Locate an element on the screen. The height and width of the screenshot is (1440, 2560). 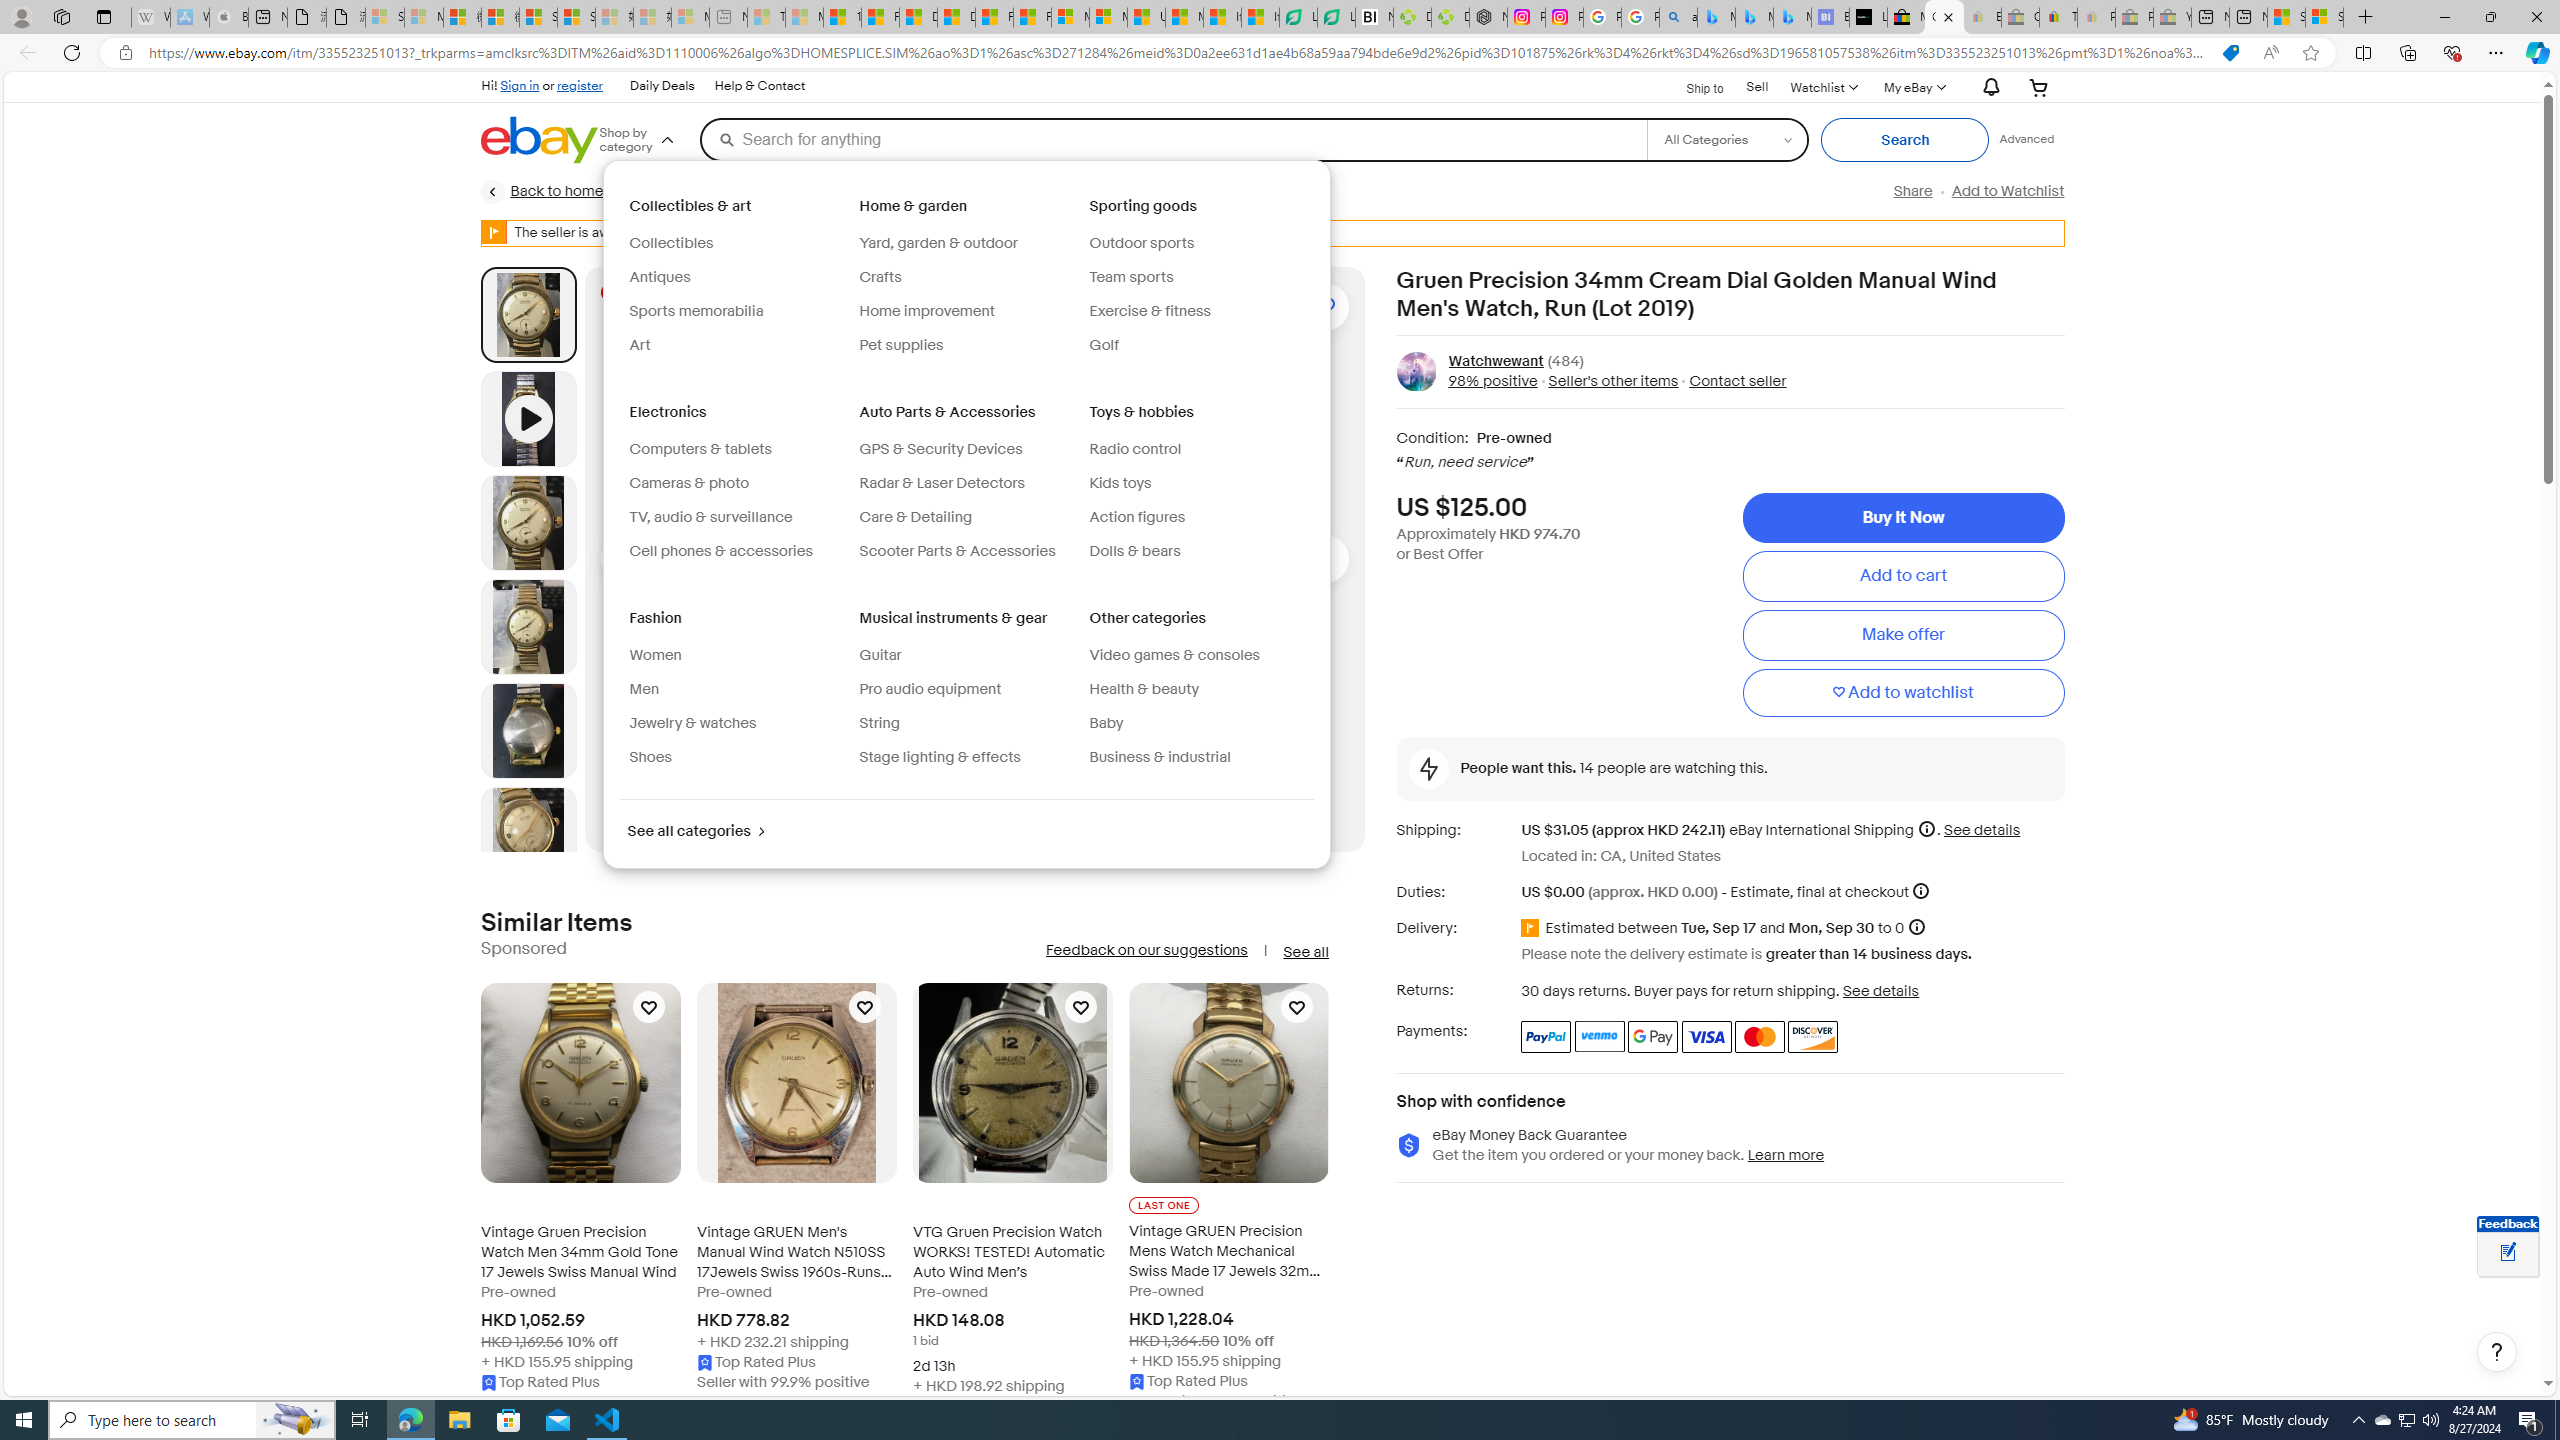
Watches is located at coordinates (1078, 191).